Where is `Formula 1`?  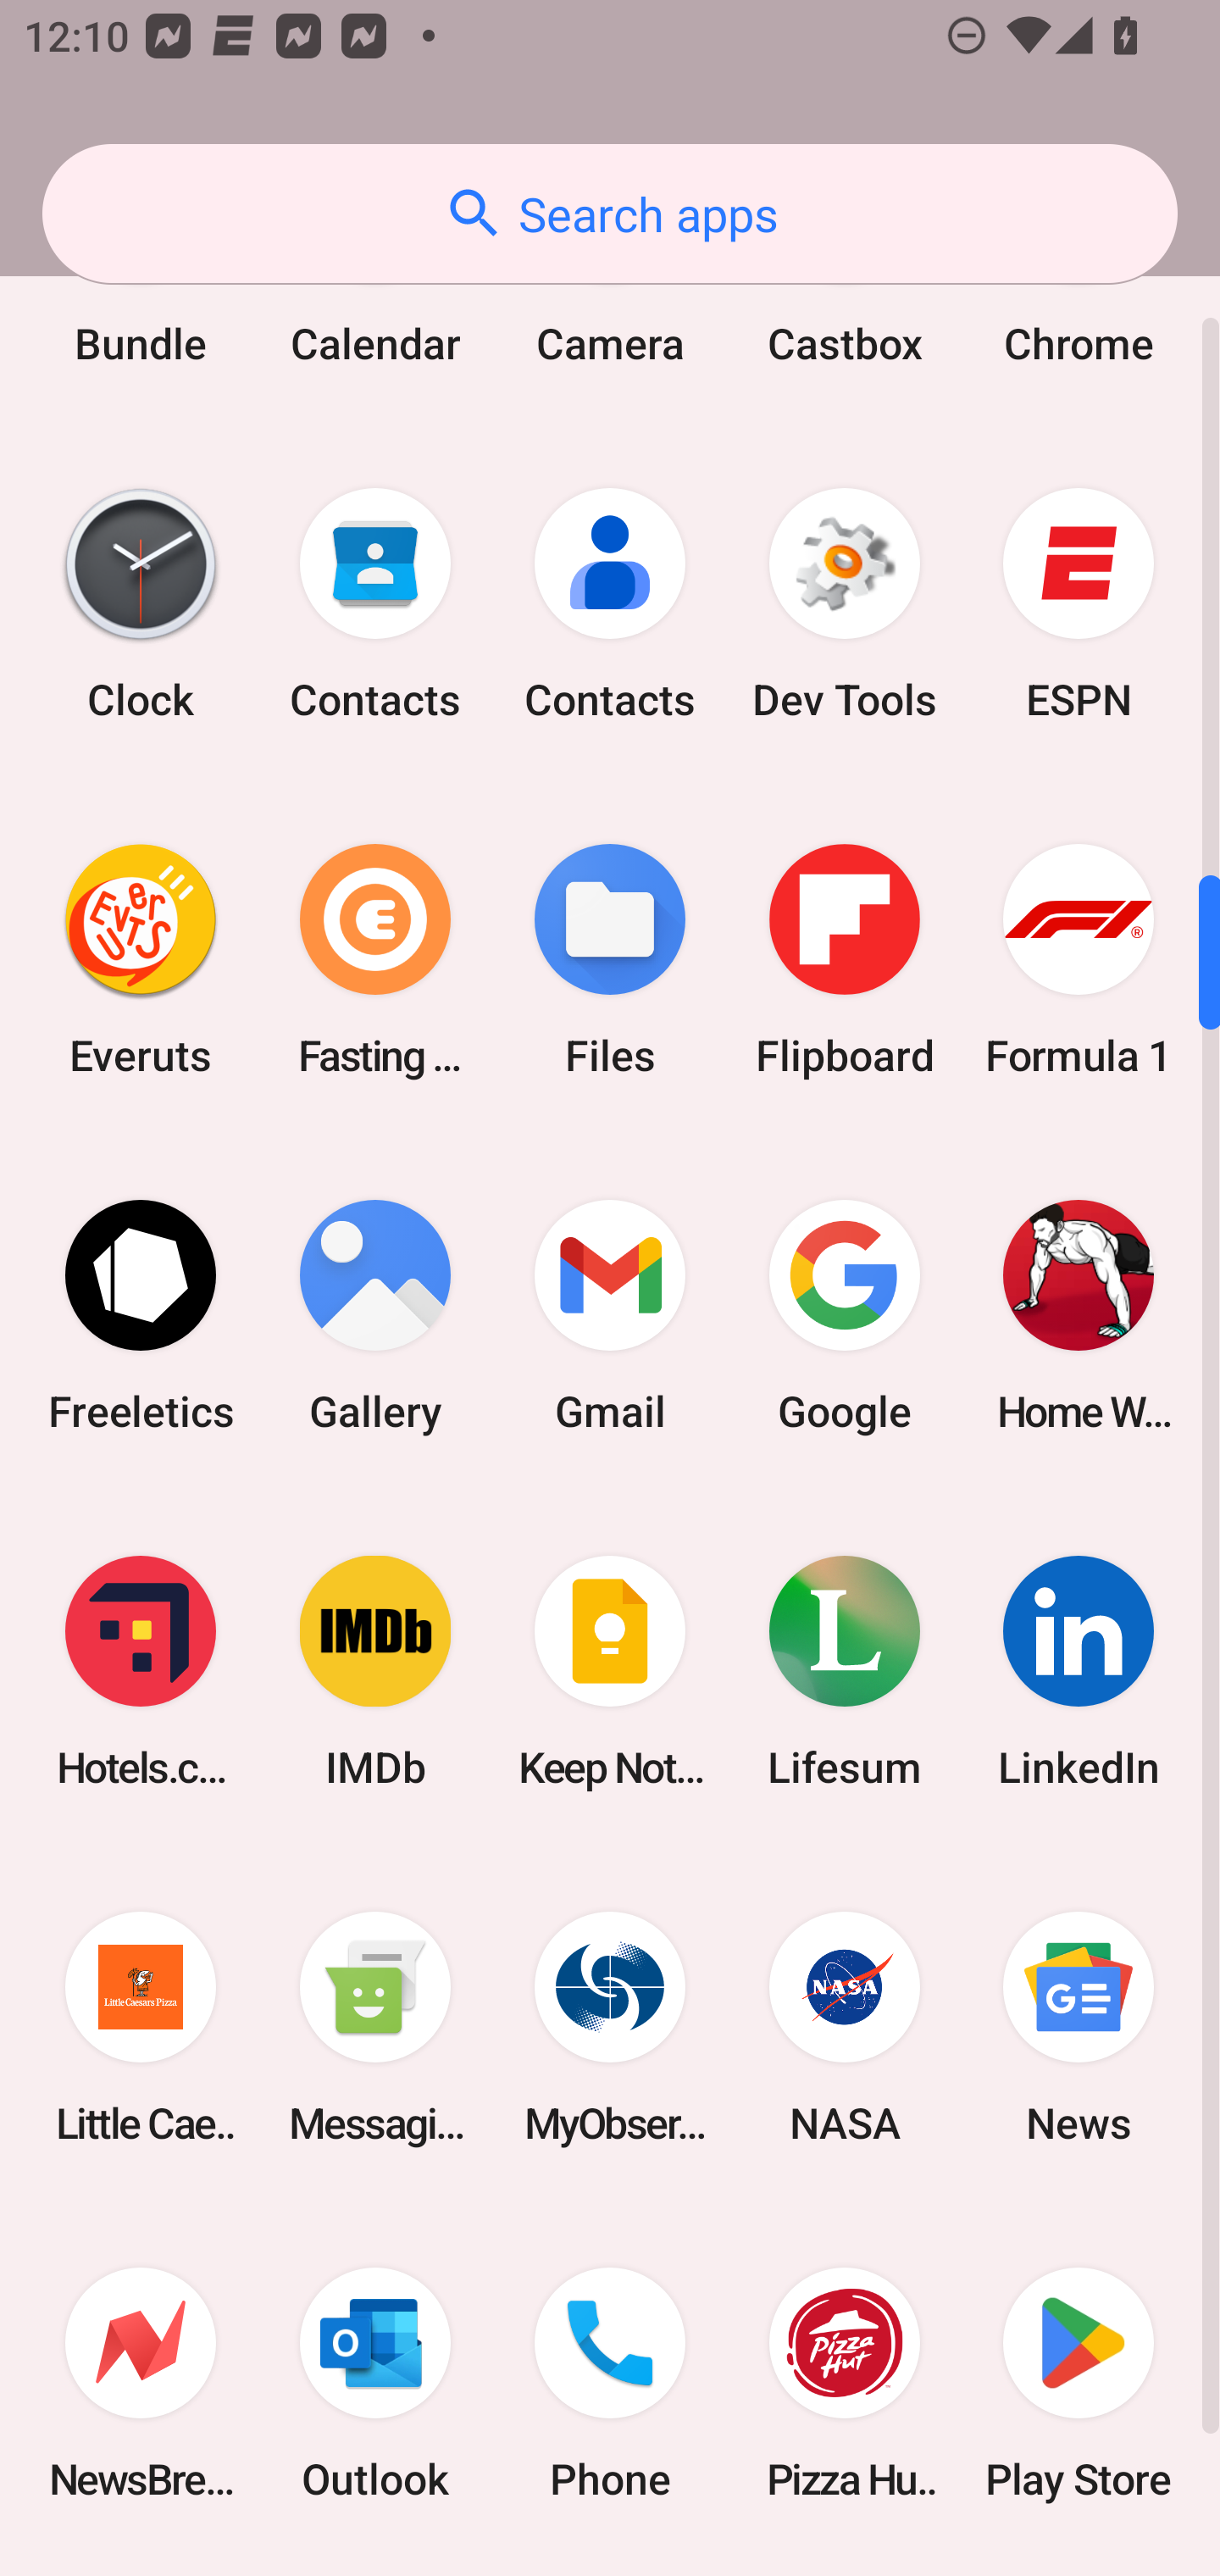
Formula 1 is located at coordinates (1079, 961).